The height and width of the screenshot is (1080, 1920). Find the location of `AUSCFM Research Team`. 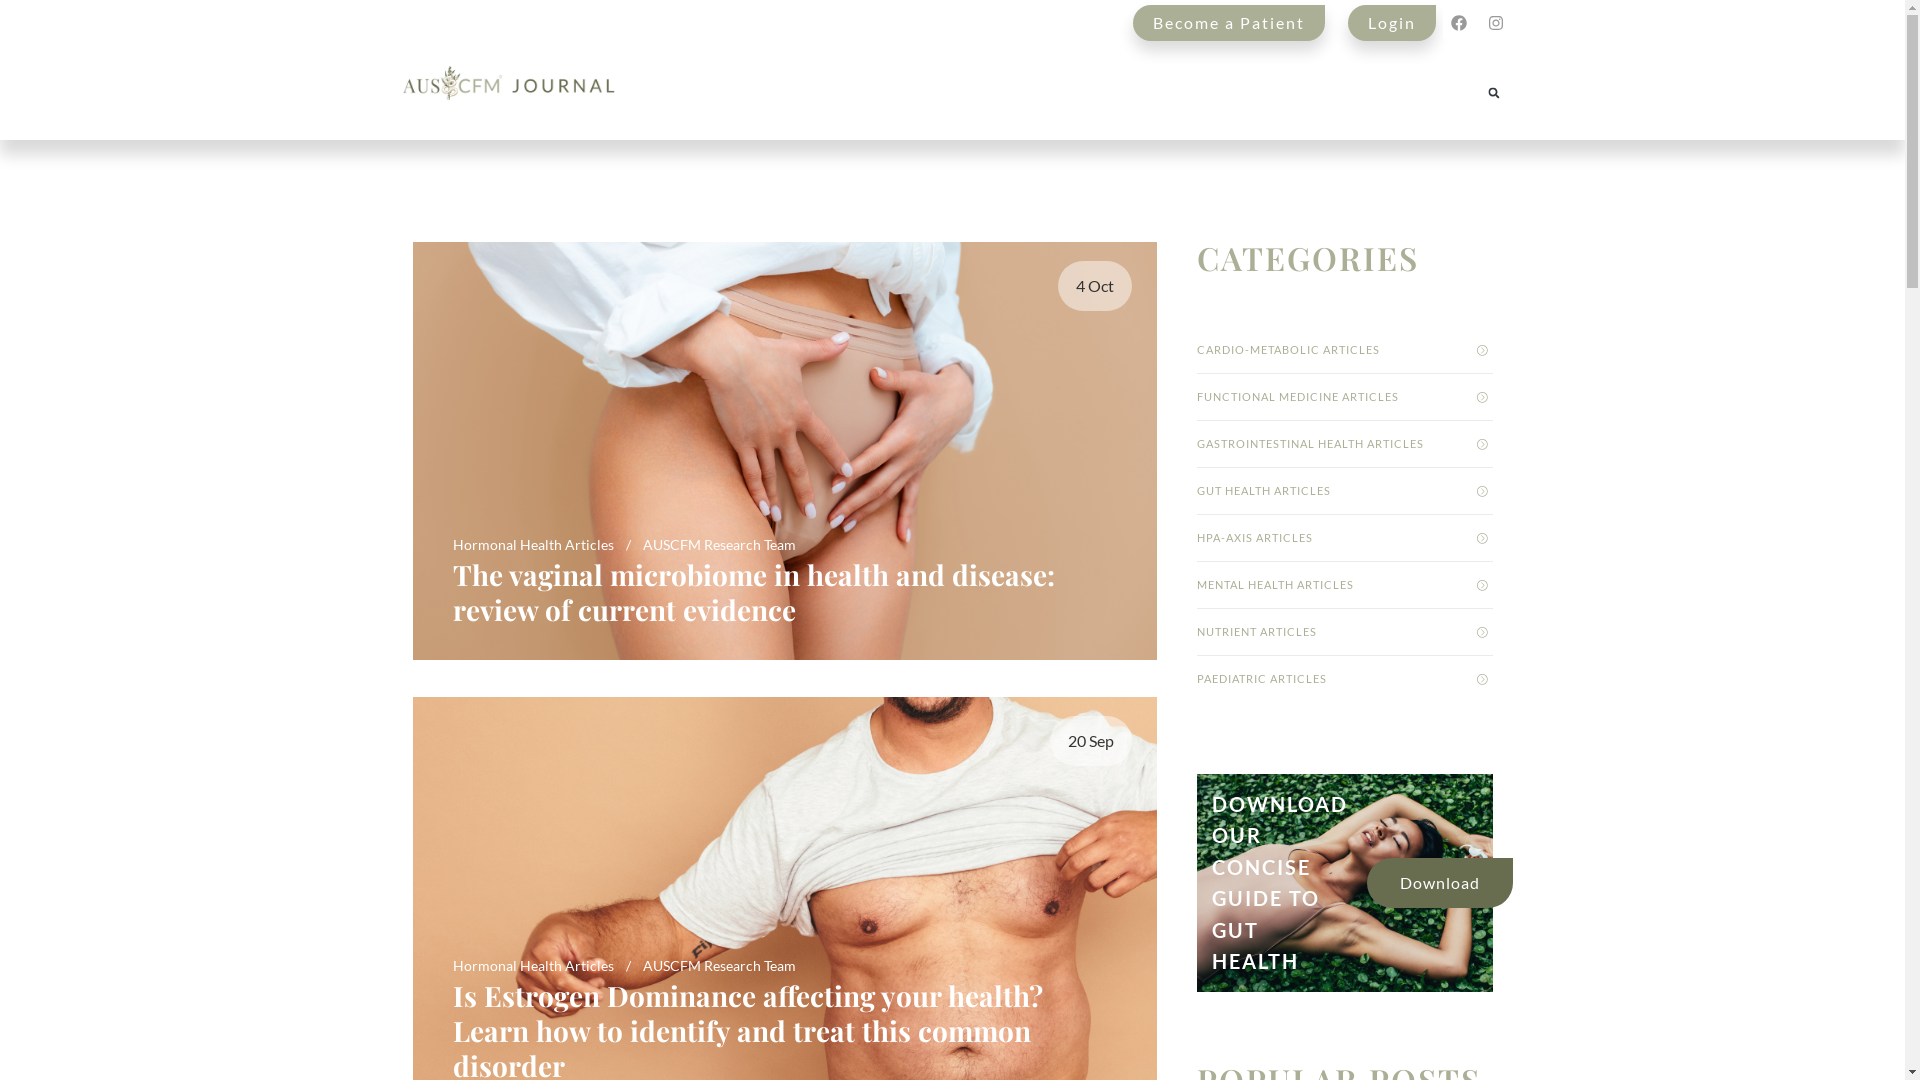

AUSCFM Research Team is located at coordinates (718, 966).